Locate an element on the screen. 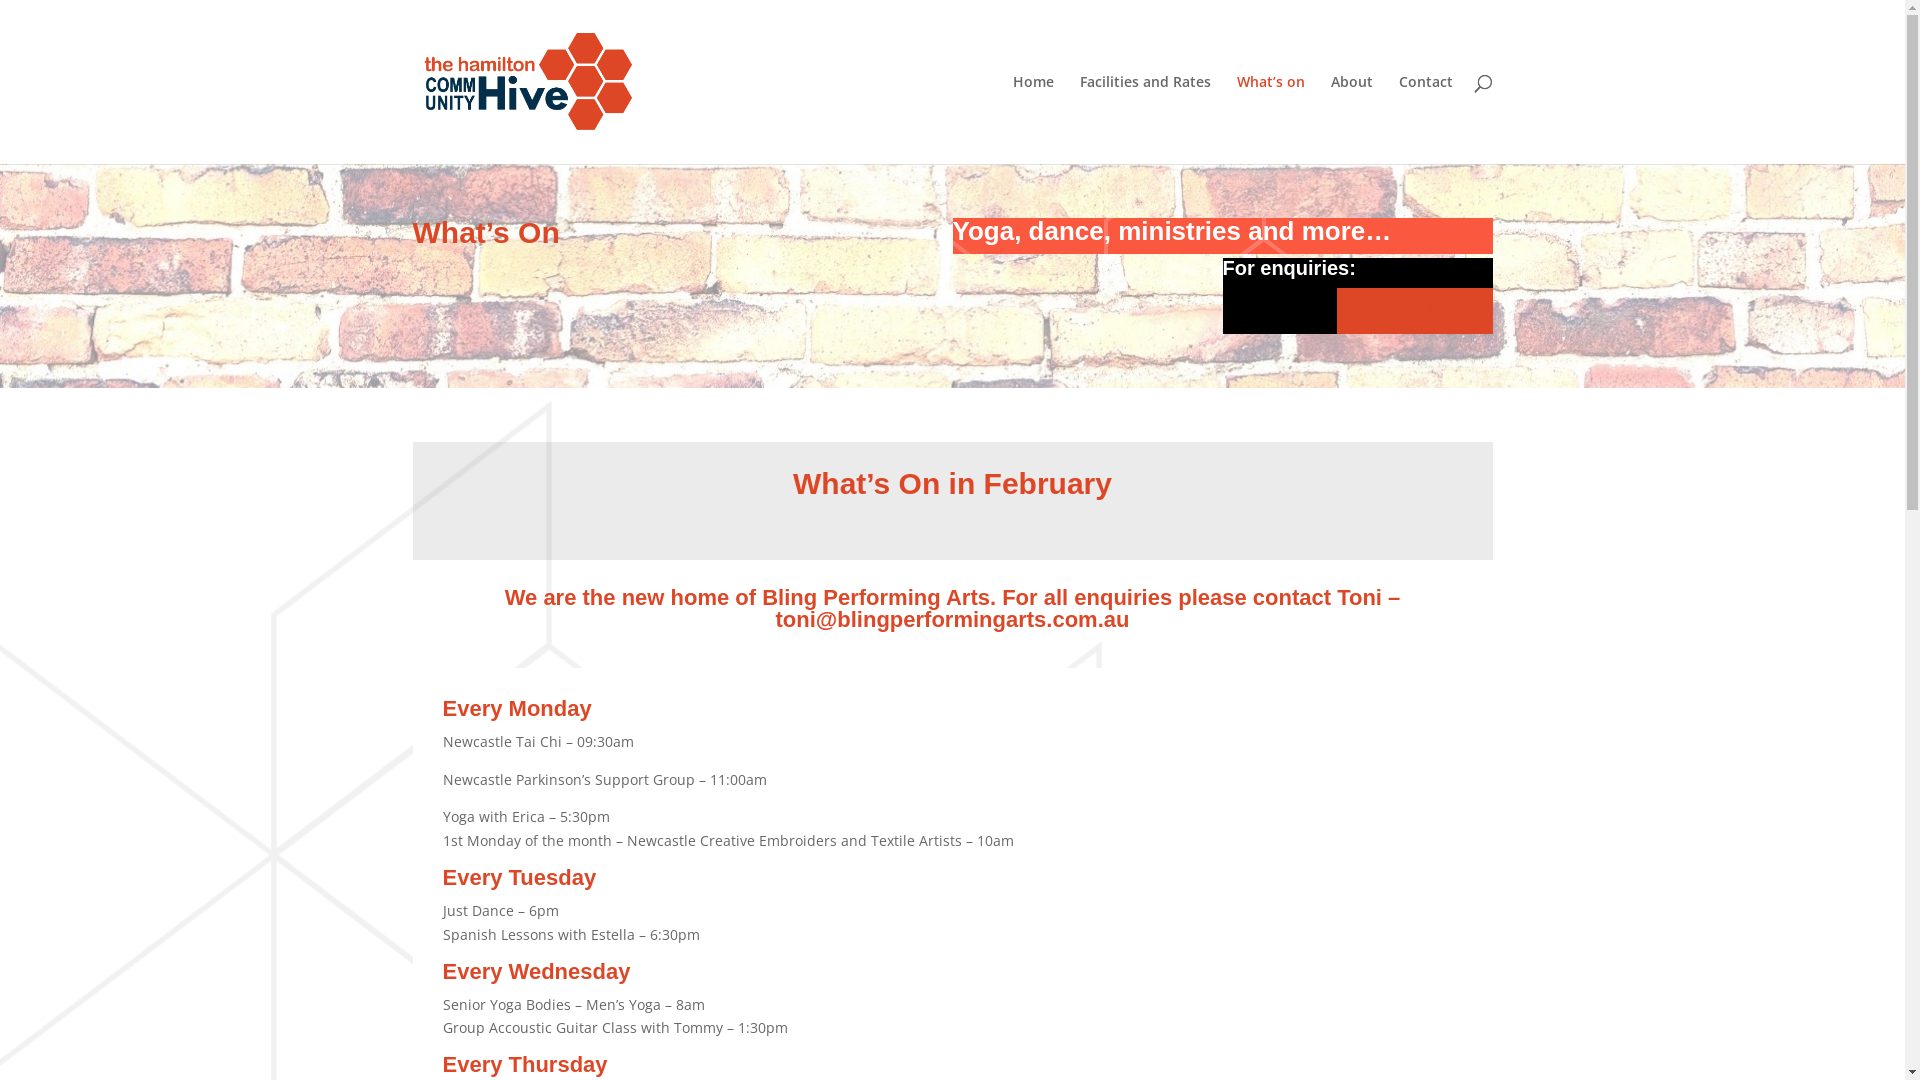  Contact is located at coordinates (1425, 120).